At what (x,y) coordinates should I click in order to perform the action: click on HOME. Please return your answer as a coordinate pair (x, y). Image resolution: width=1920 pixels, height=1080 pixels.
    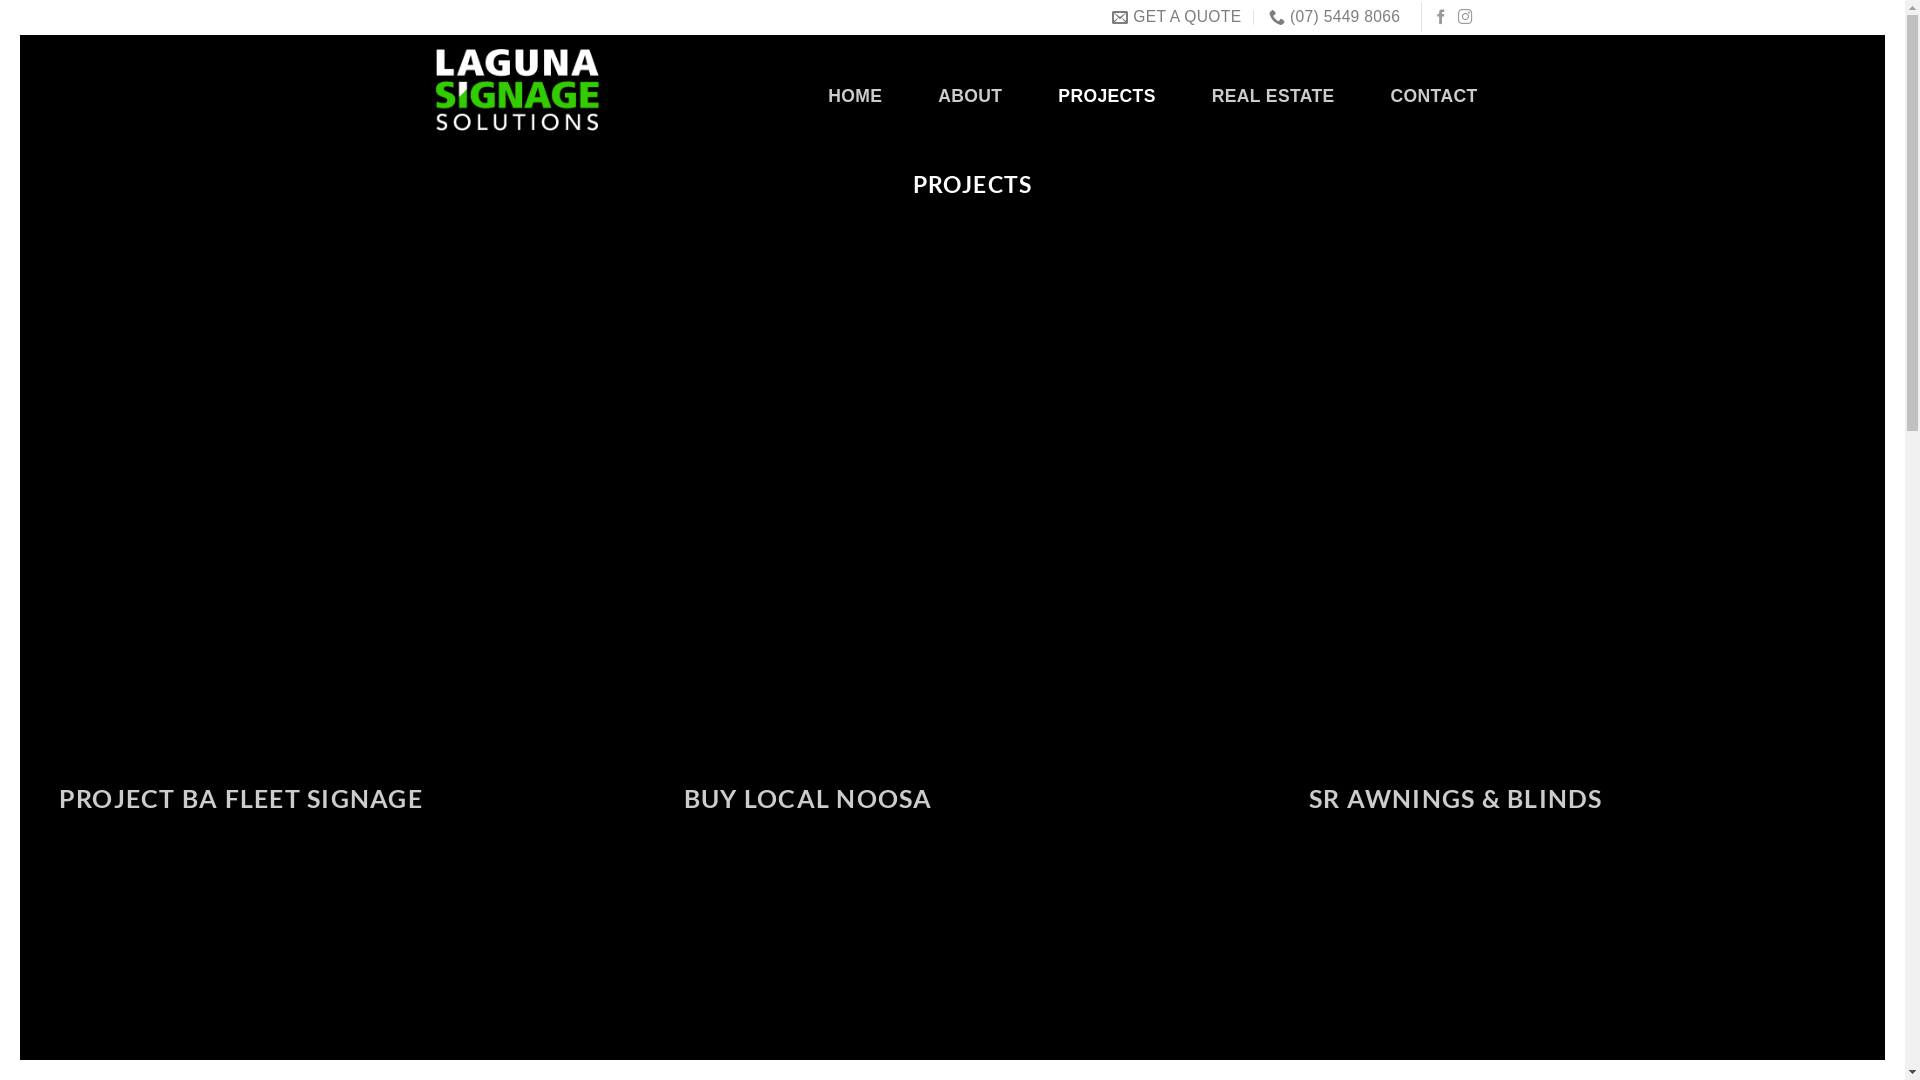
    Looking at the image, I should click on (855, 96).